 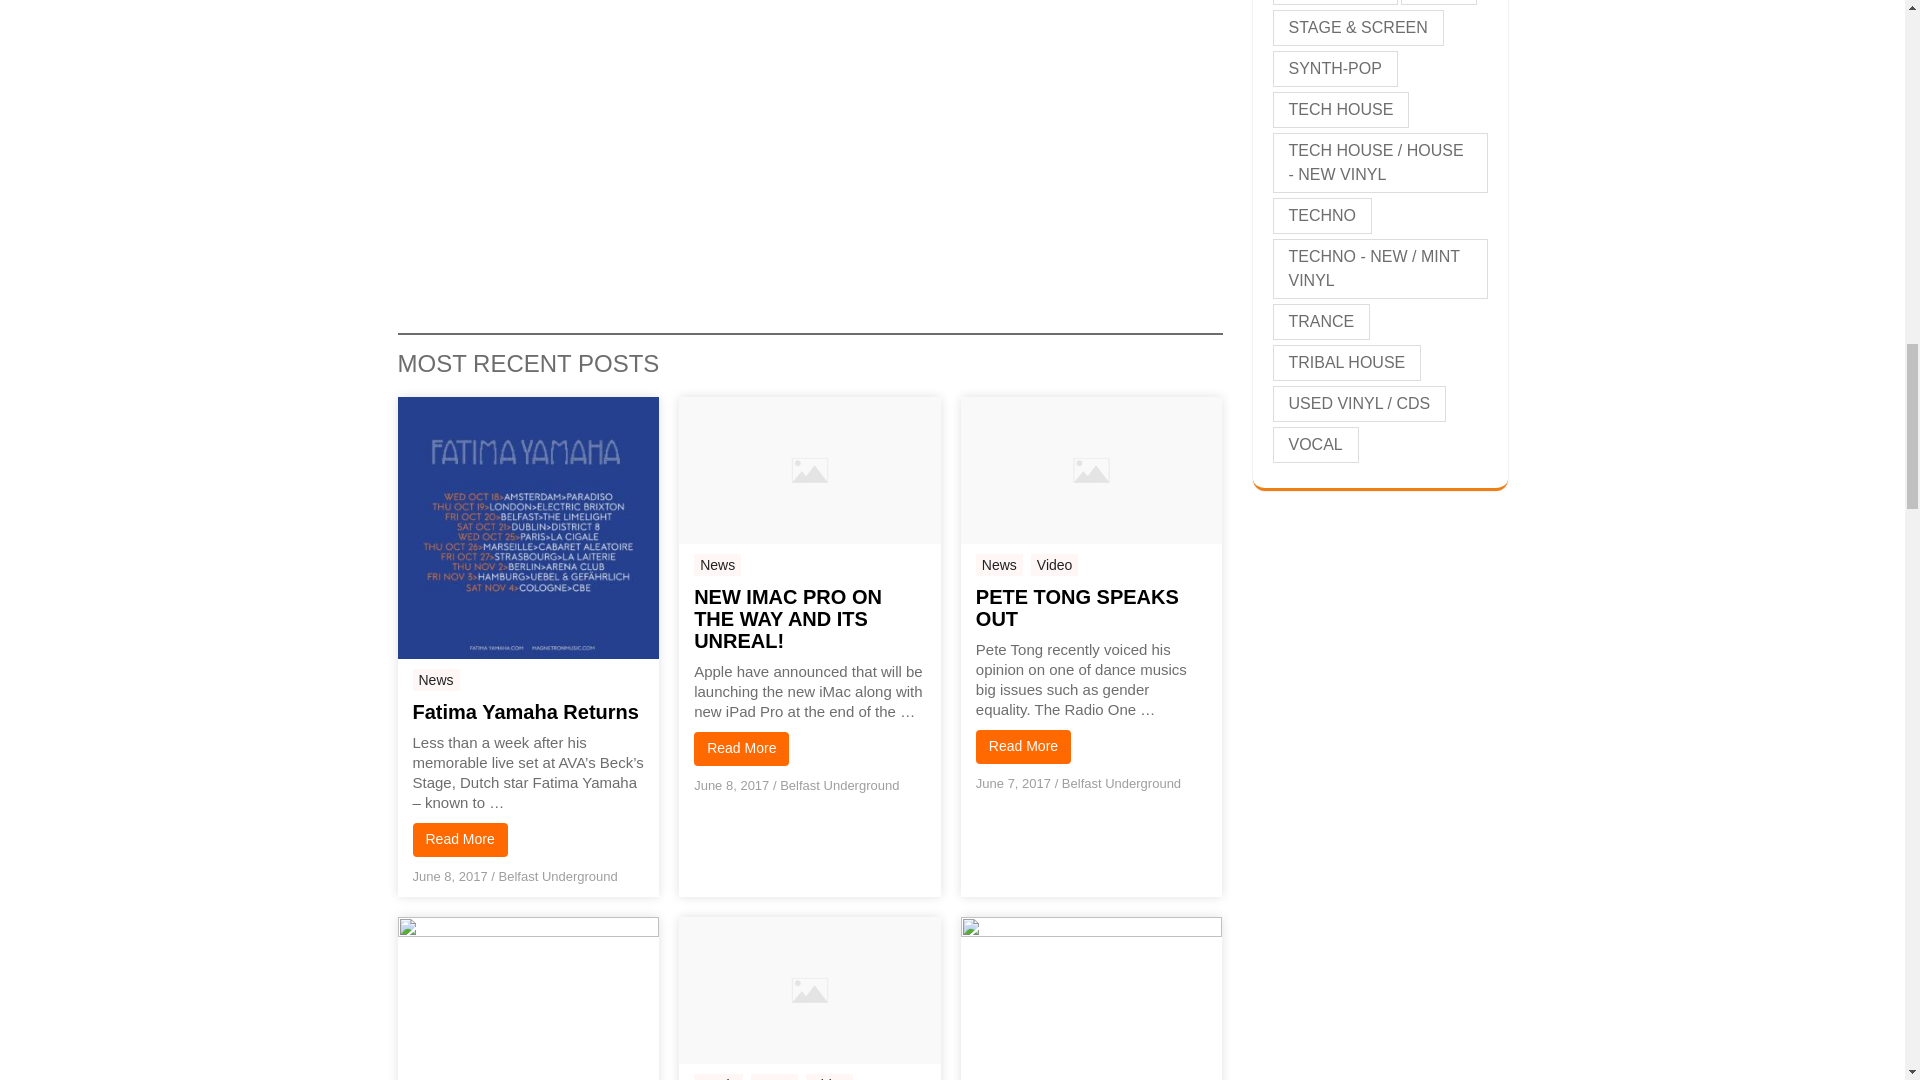 What do you see at coordinates (1023, 746) in the screenshot?
I see `Read More` at bounding box center [1023, 746].